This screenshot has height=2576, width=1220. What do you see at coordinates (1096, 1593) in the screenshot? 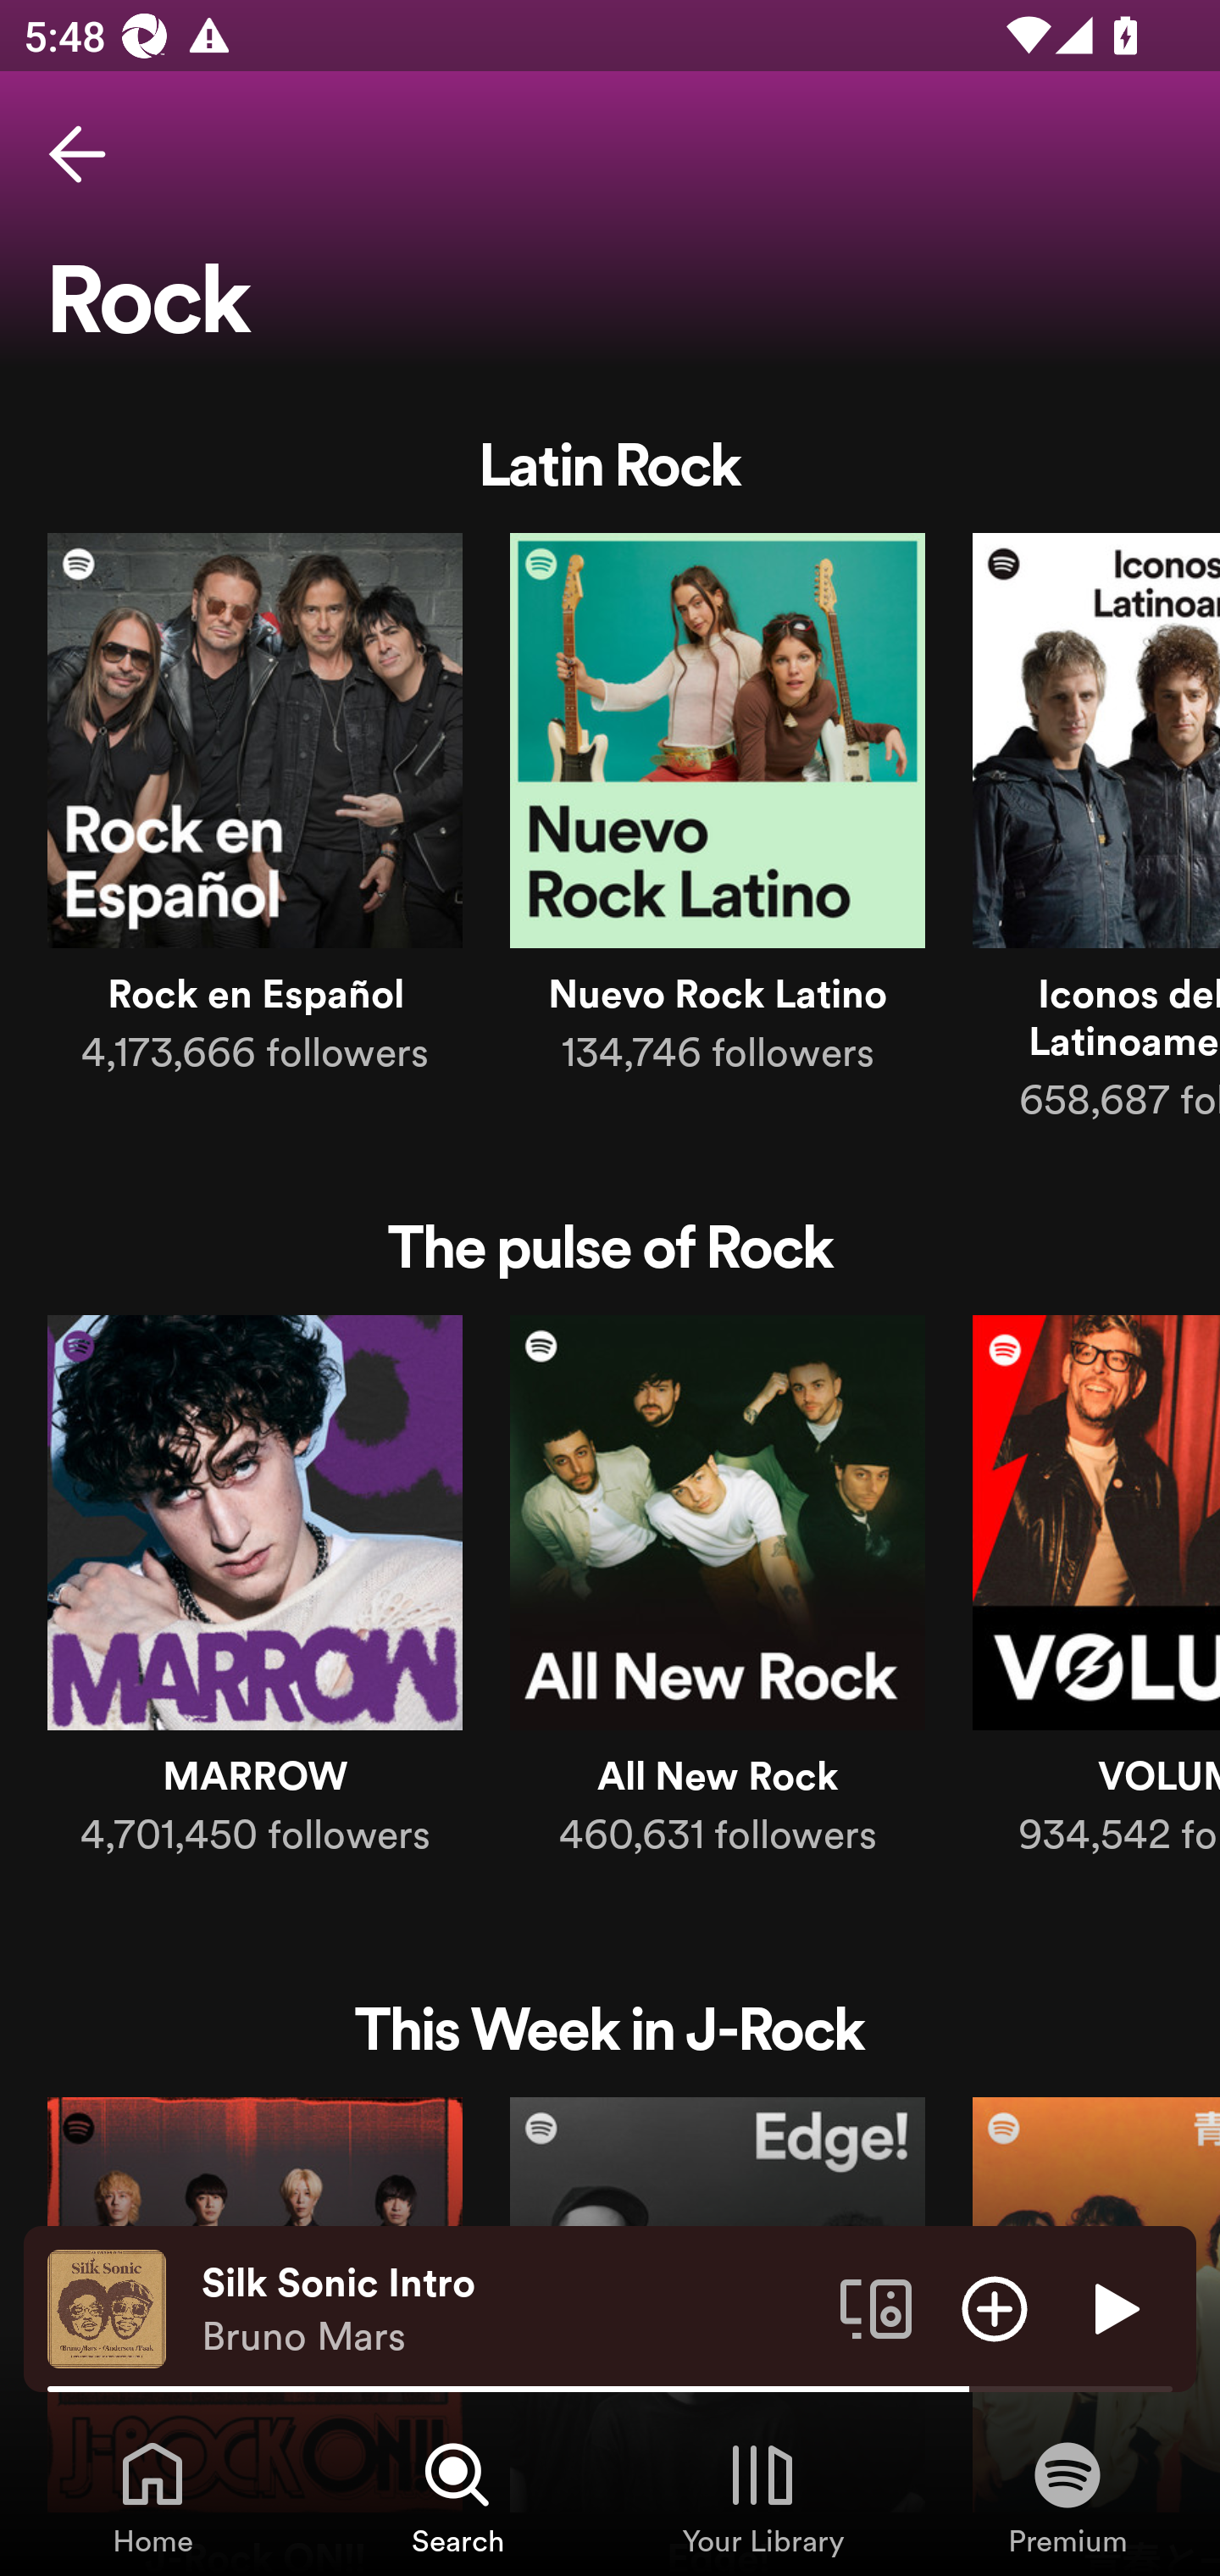
I see `VOLUME
934,542 followers VOLUME 934,542 followers` at bounding box center [1096, 1593].